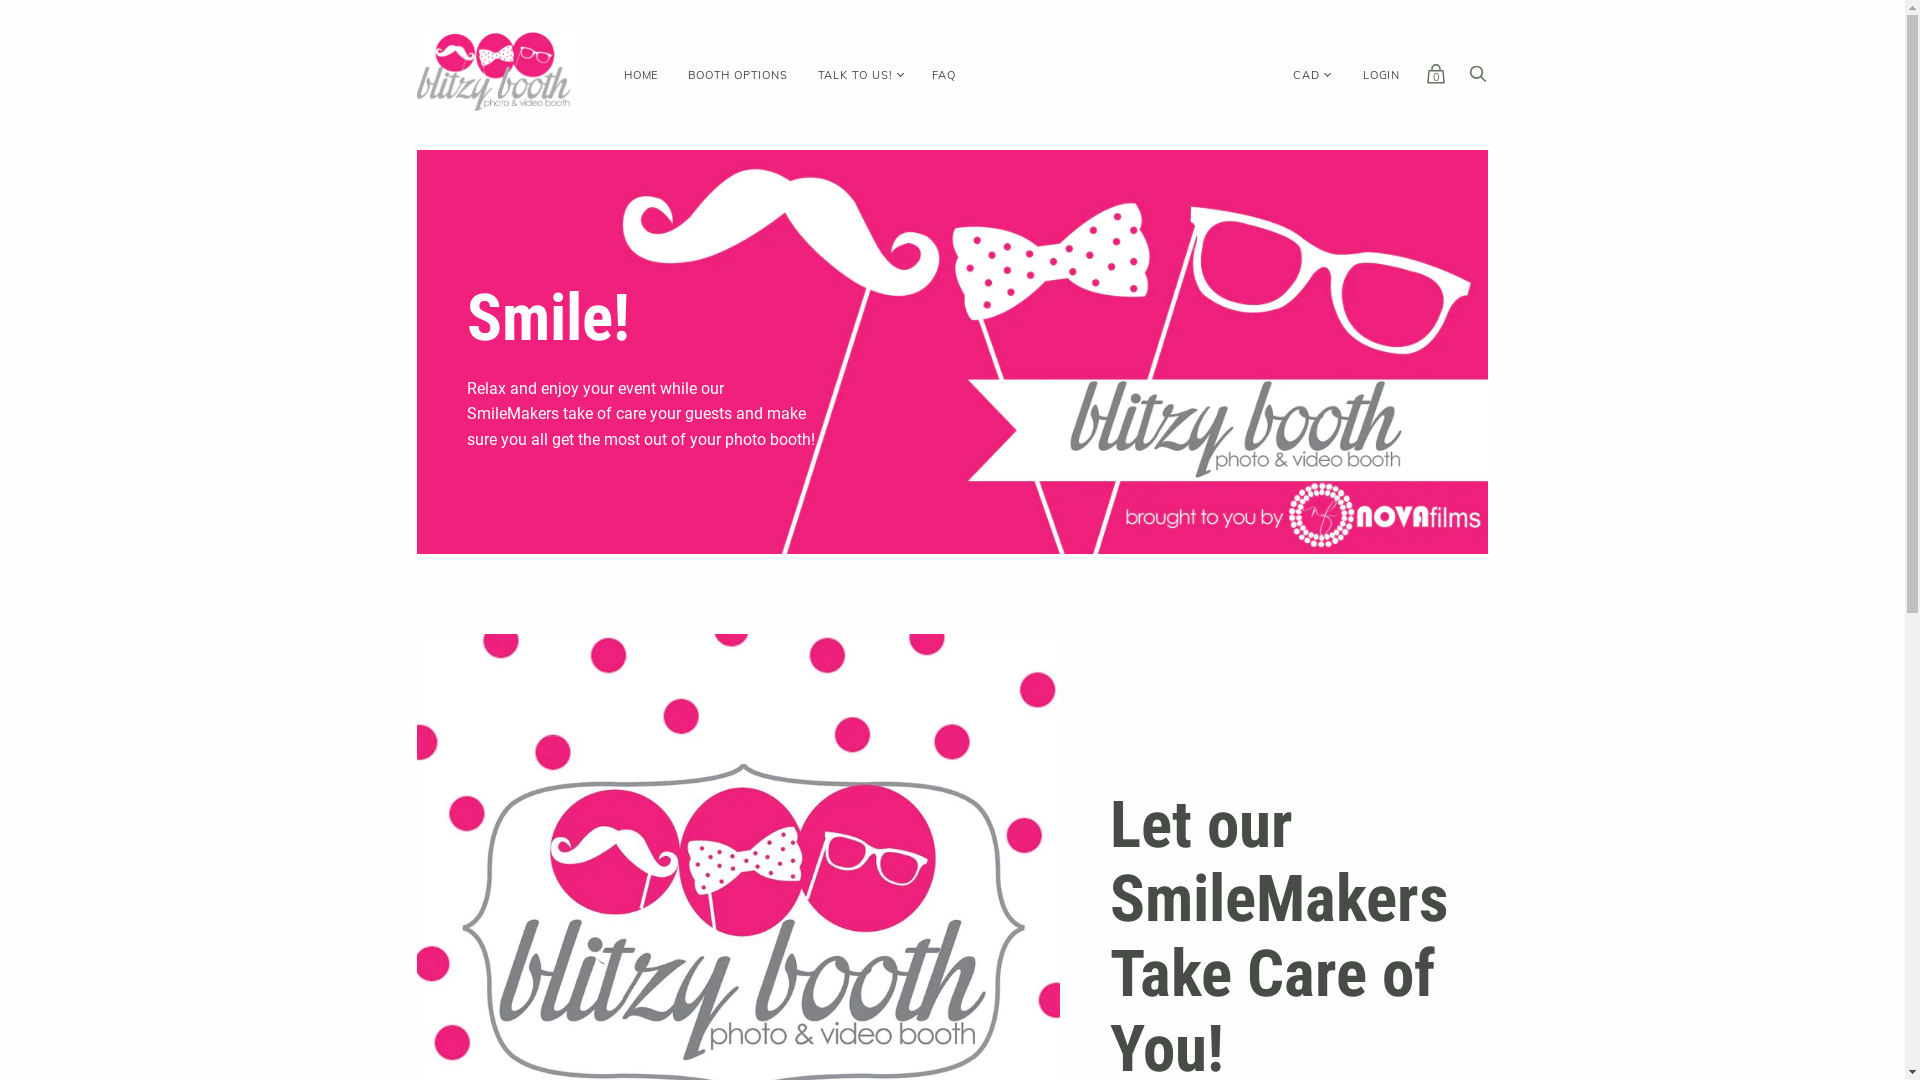  Describe the element at coordinates (1382, 76) in the screenshot. I see `LOGIN` at that location.